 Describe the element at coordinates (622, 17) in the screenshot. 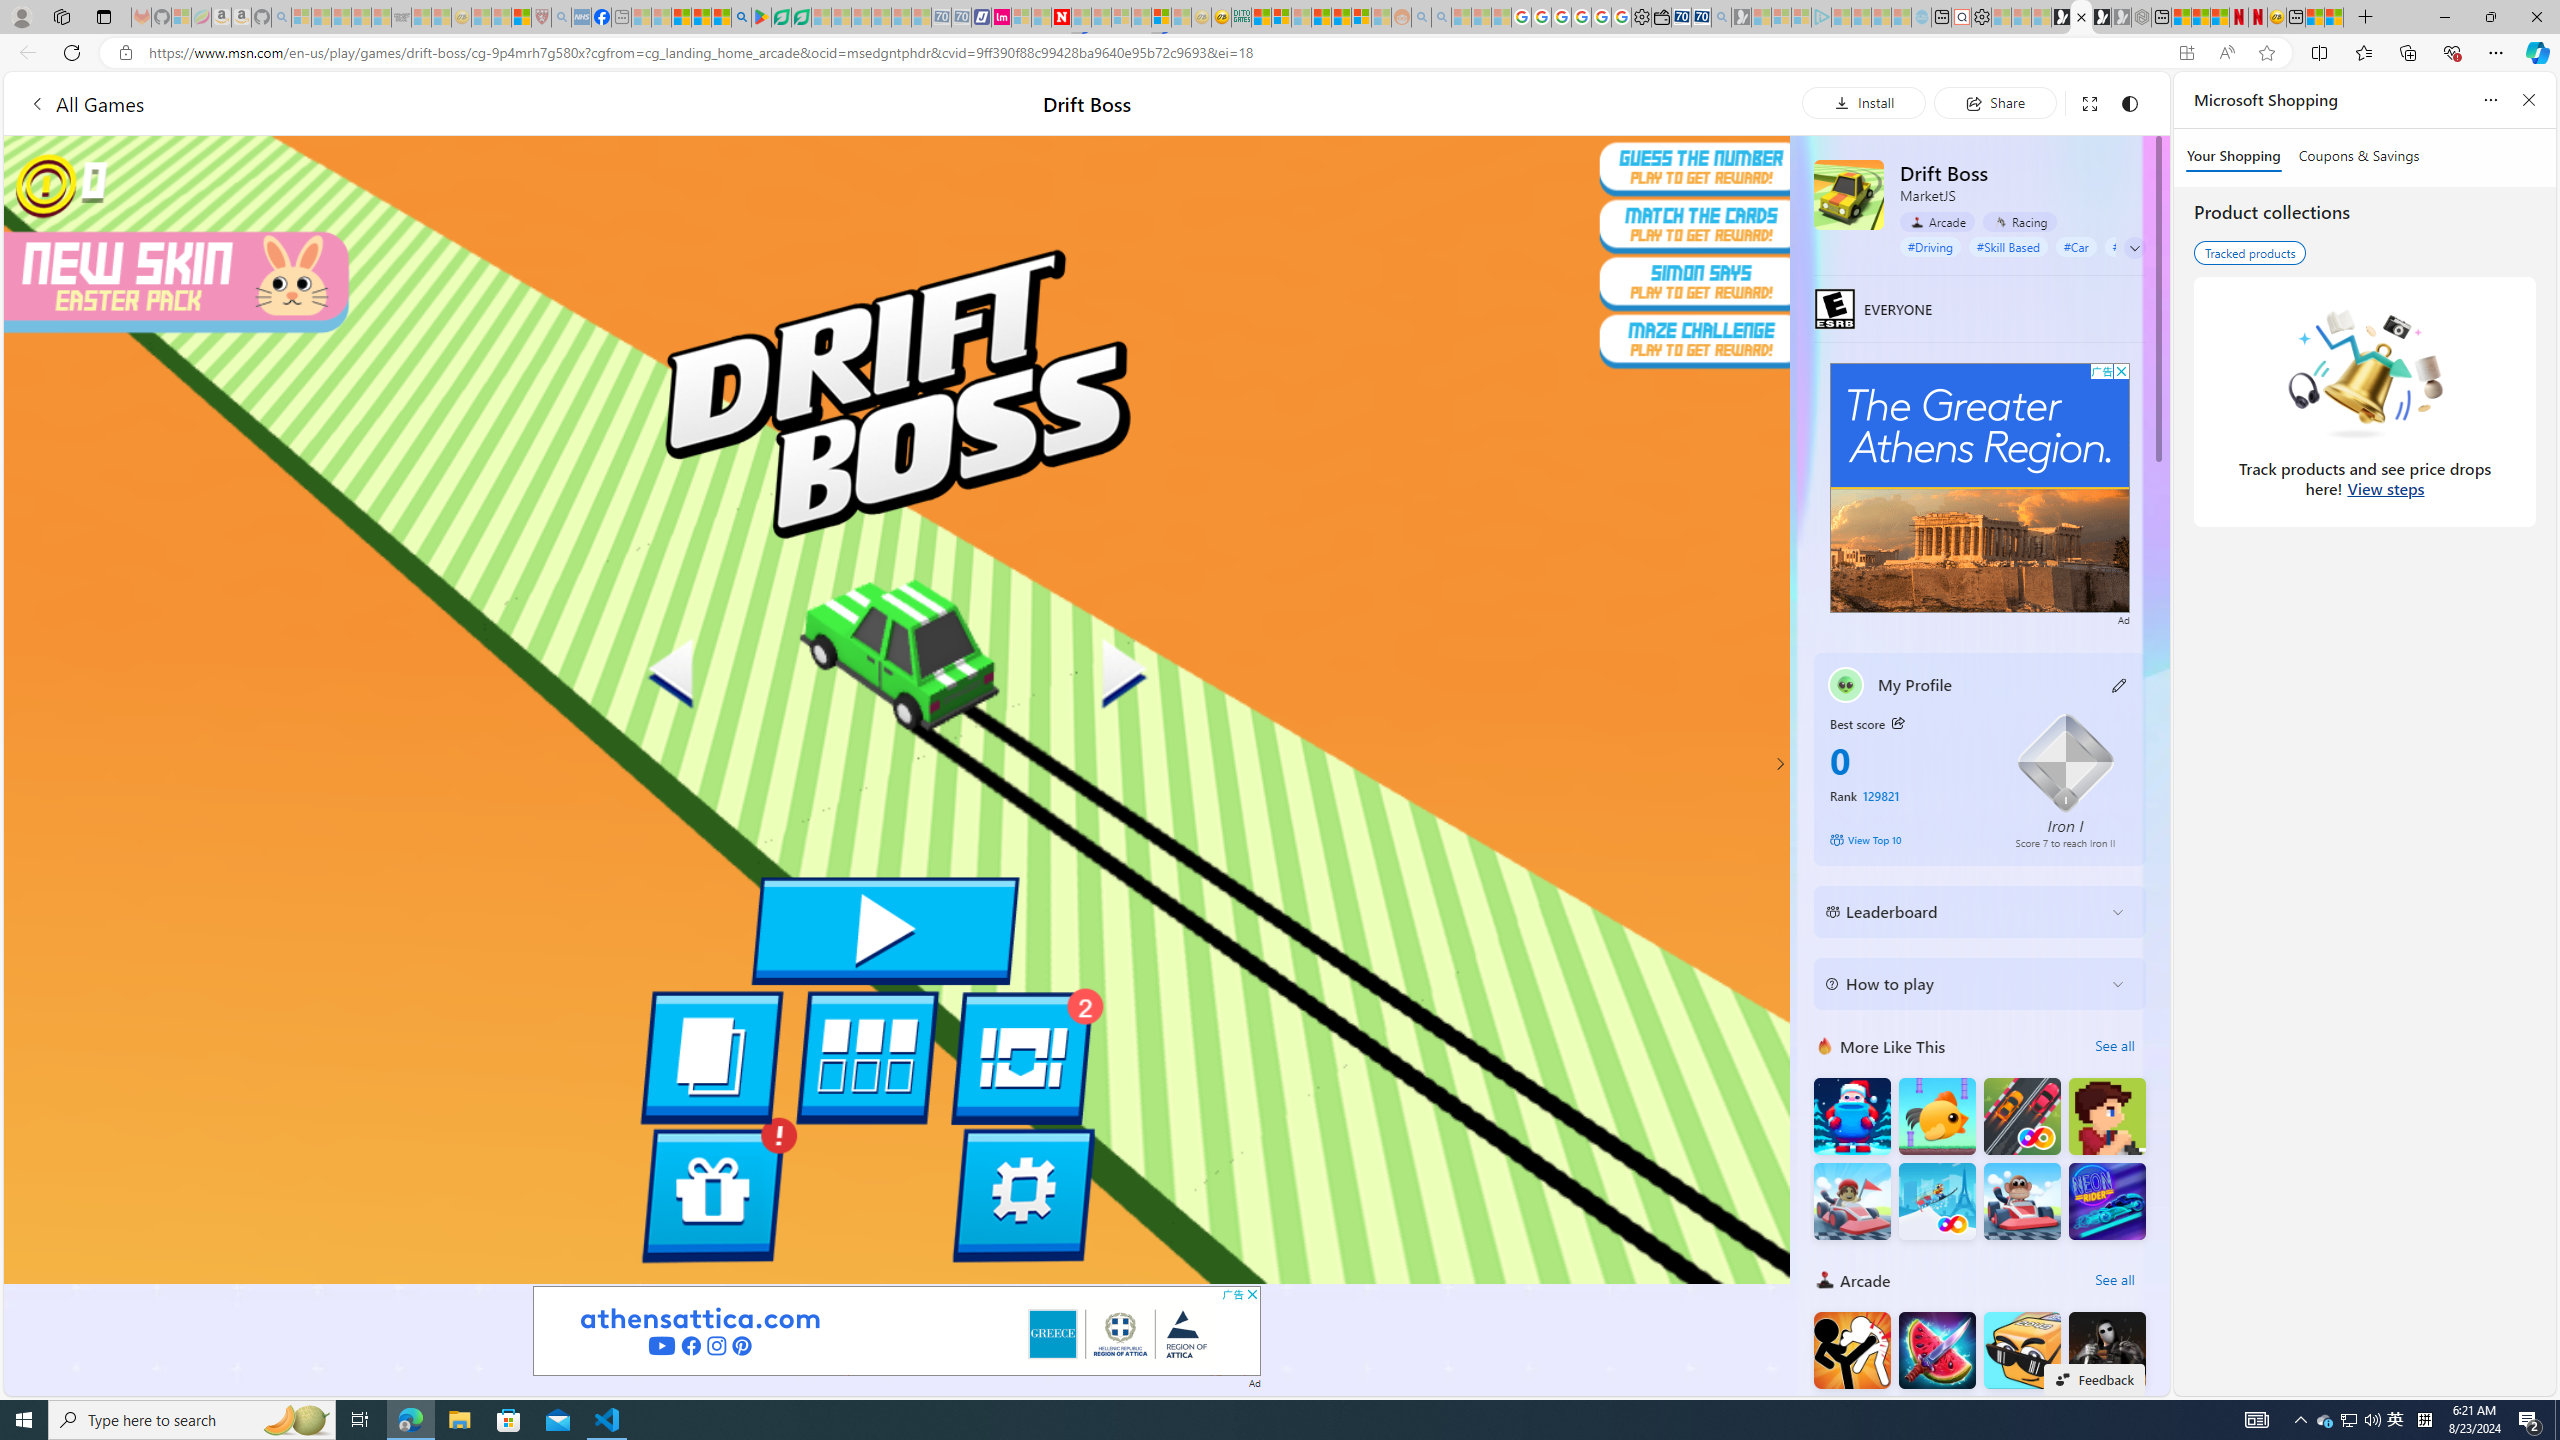

I see `New tab - Sleeping` at that location.